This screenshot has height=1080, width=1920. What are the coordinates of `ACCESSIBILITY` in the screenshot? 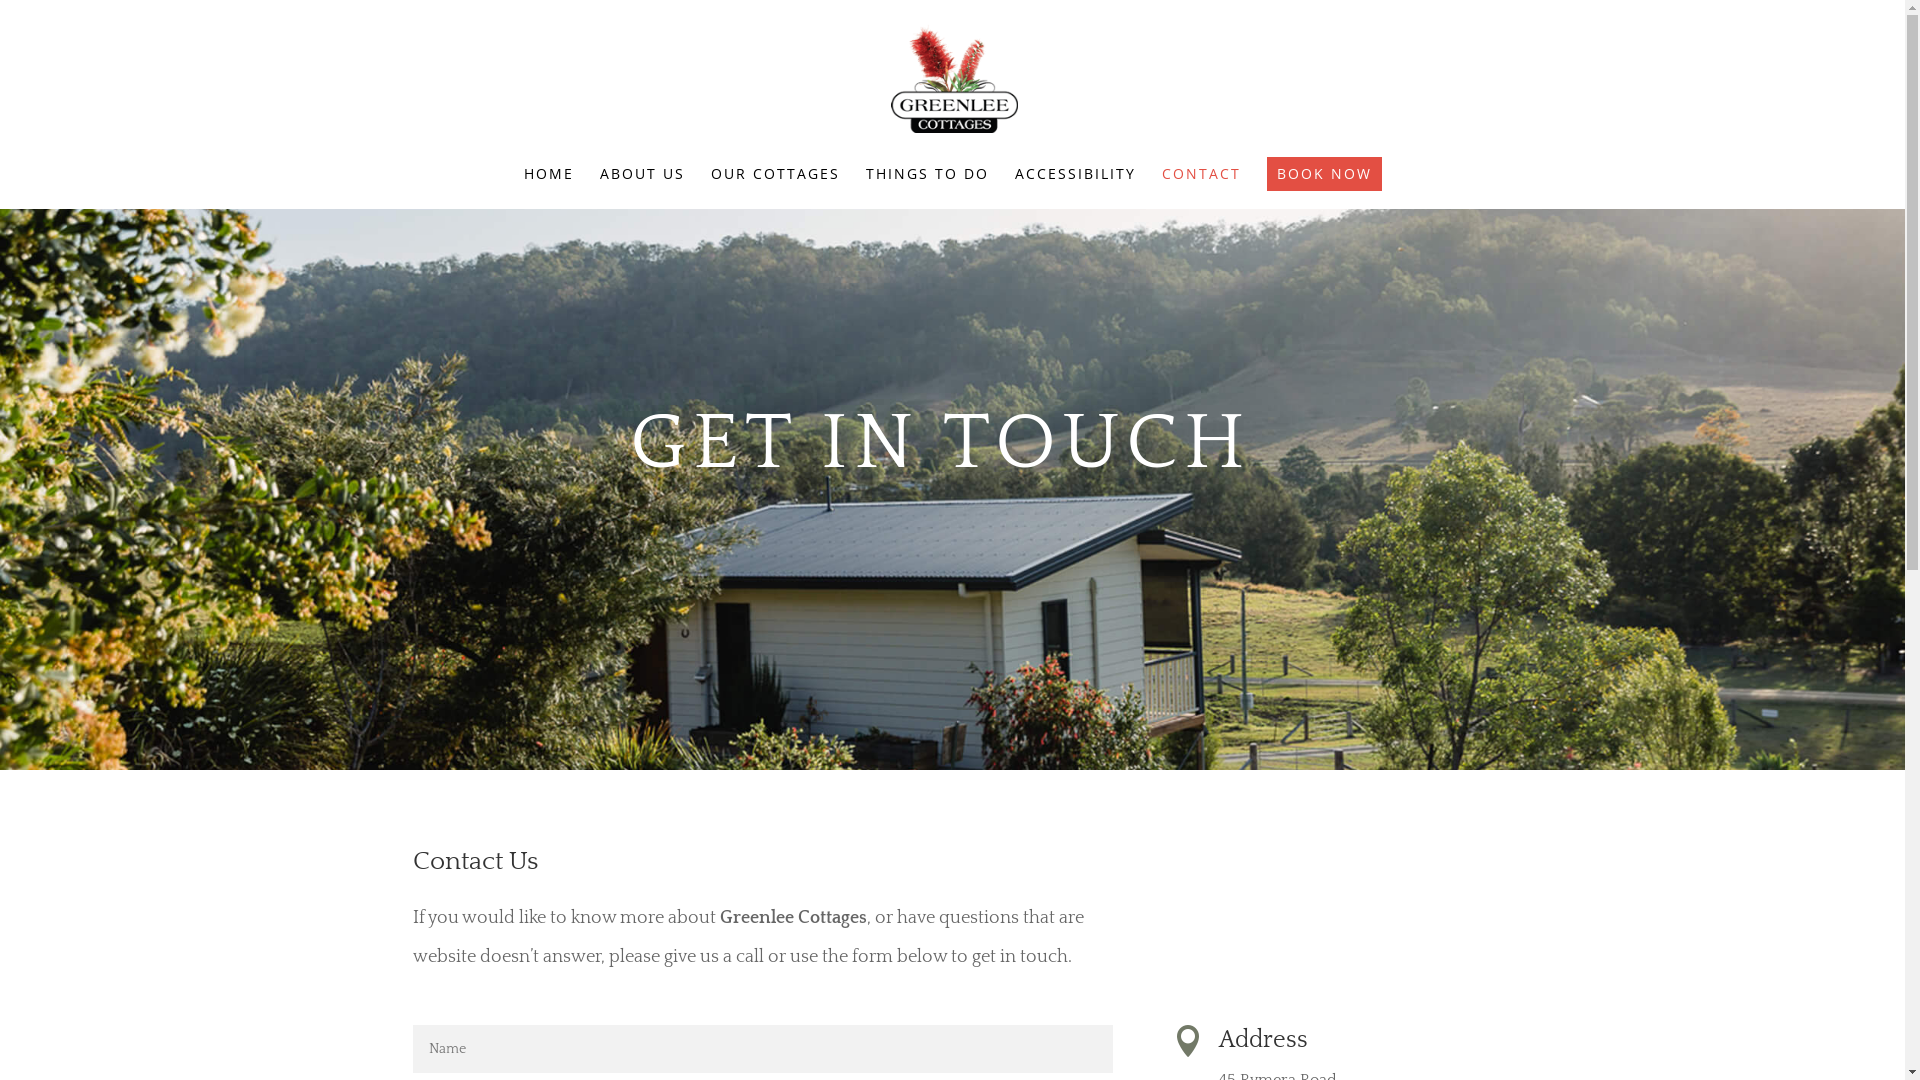 It's located at (1074, 188).